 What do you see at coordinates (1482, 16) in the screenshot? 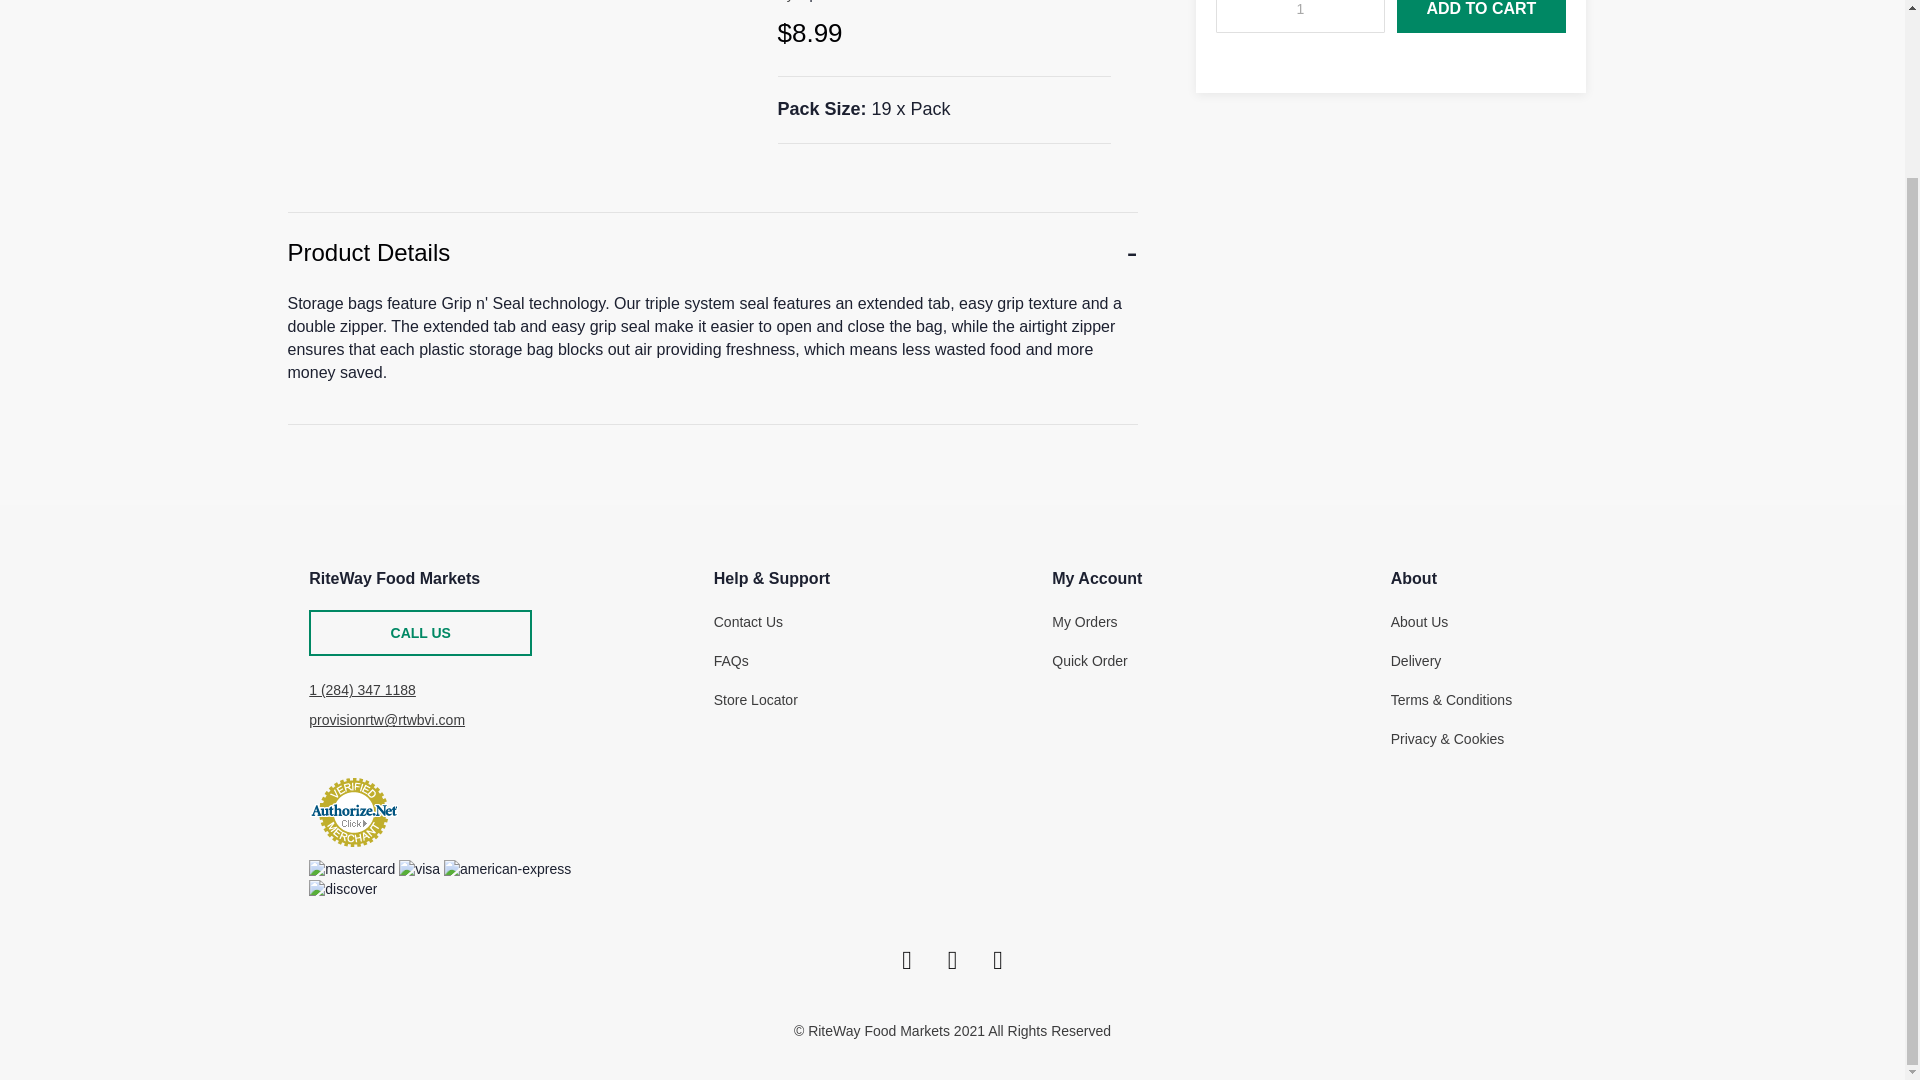
I see `Add to Cart` at bounding box center [1482, 16].